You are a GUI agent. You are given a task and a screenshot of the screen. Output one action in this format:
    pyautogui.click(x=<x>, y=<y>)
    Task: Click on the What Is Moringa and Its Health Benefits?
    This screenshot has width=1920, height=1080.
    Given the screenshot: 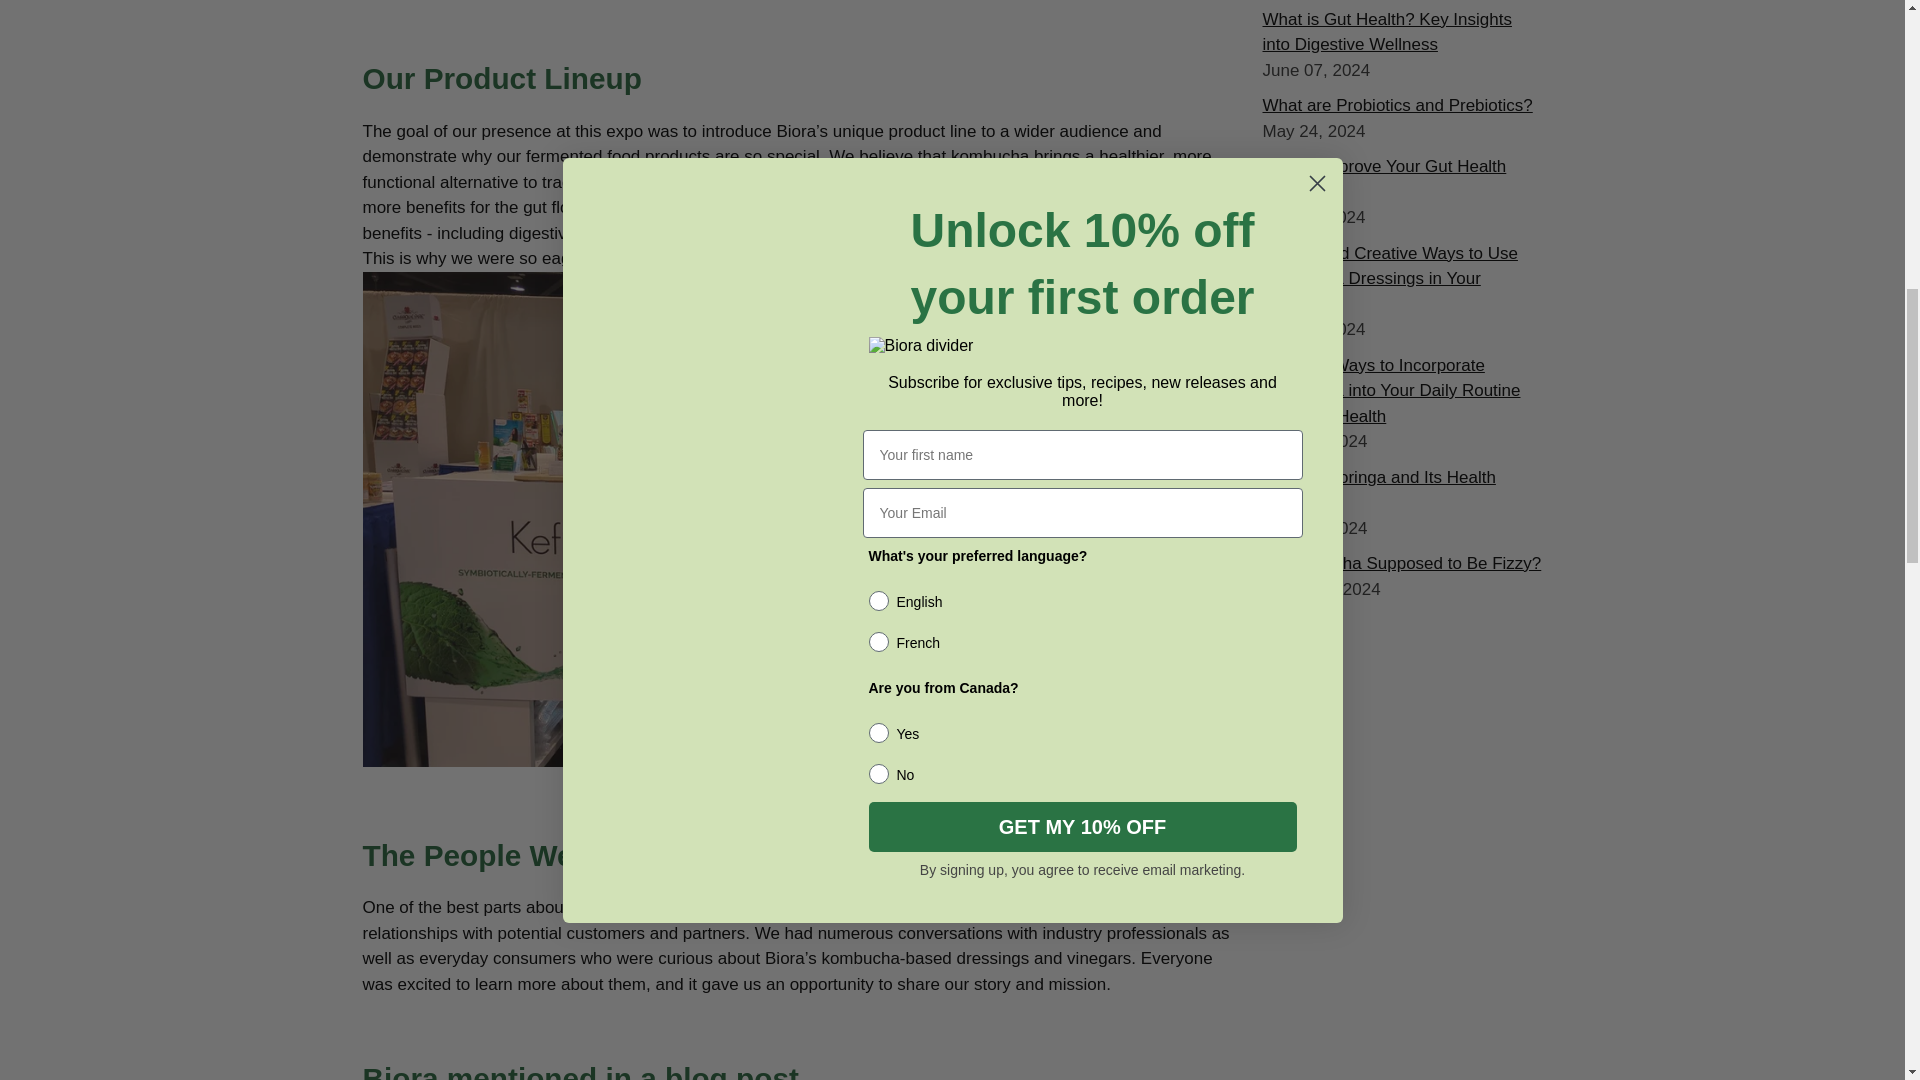 What is the action you would take?
    pyautogui.click(x=1378, y=490)
    